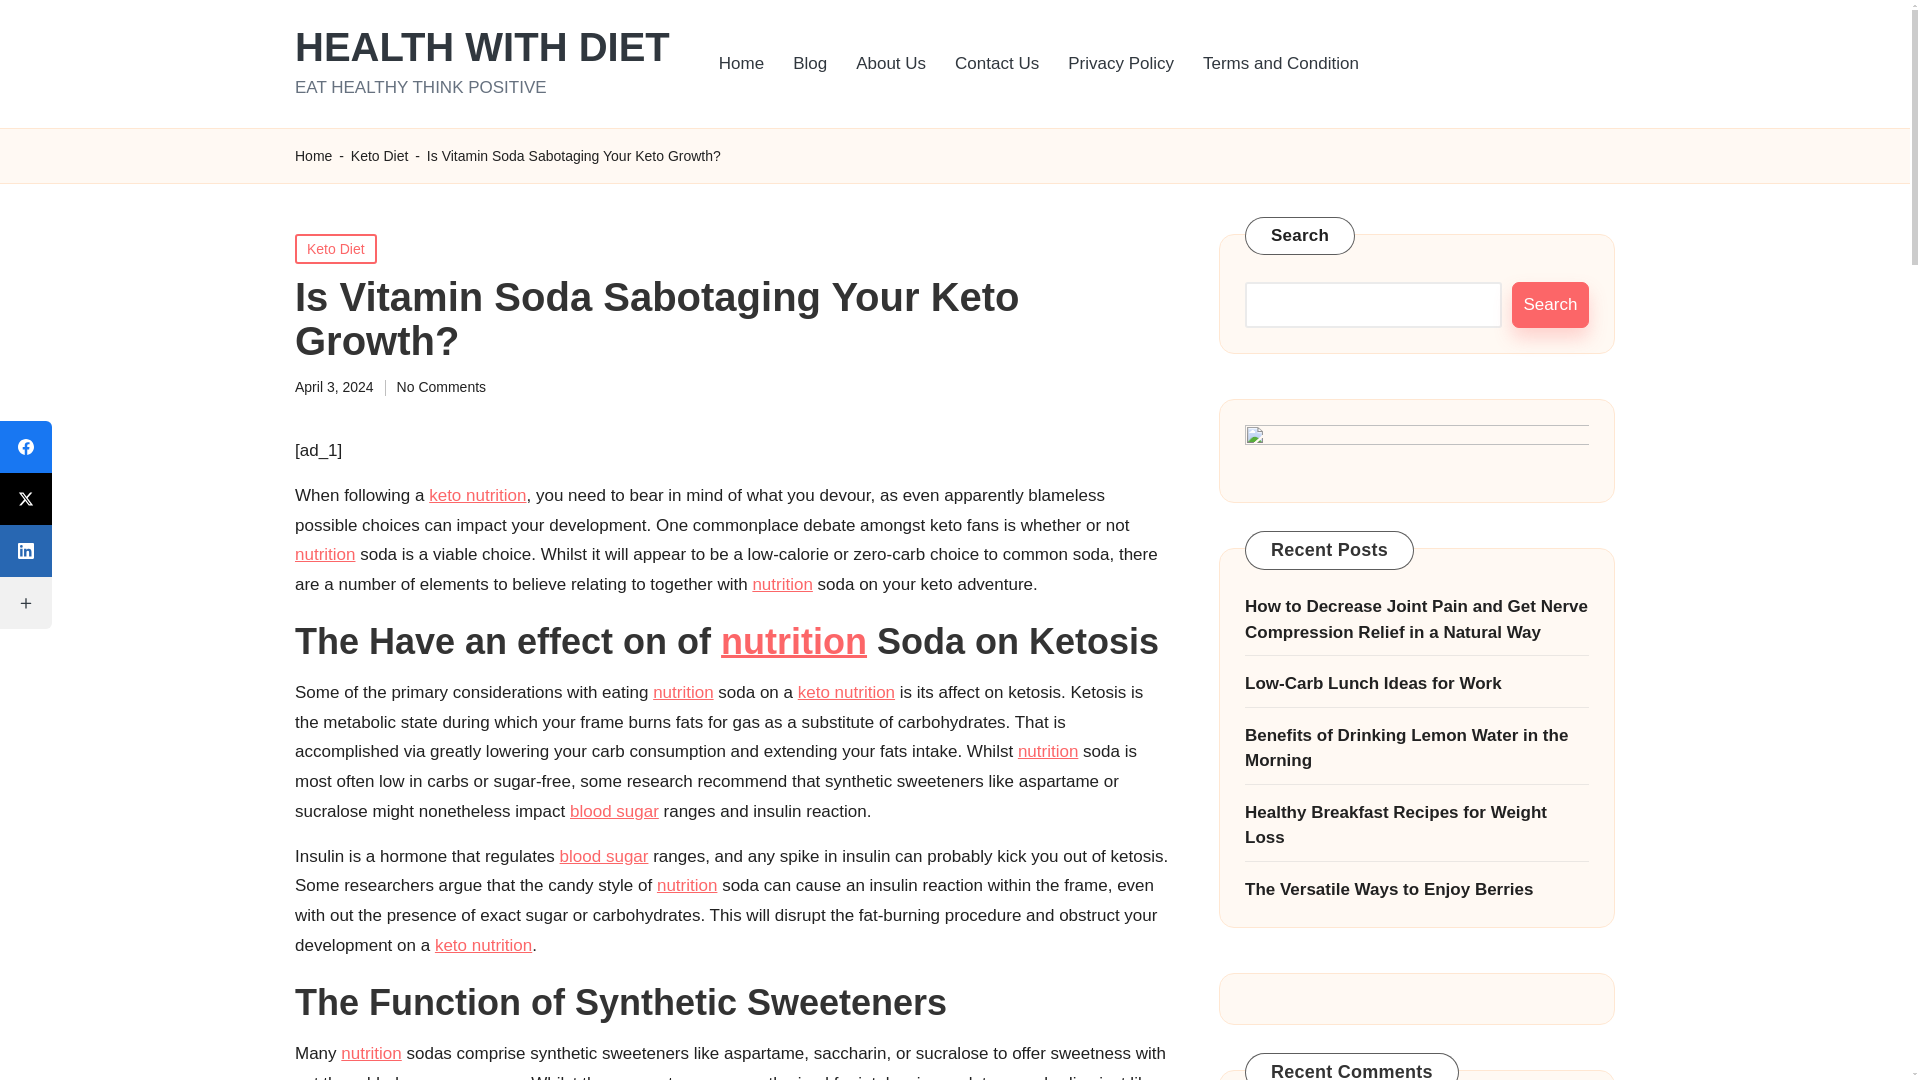  Describe the element at coordinates (1280, 64) in the screenshot. I see `Terms and Condition` at that location.